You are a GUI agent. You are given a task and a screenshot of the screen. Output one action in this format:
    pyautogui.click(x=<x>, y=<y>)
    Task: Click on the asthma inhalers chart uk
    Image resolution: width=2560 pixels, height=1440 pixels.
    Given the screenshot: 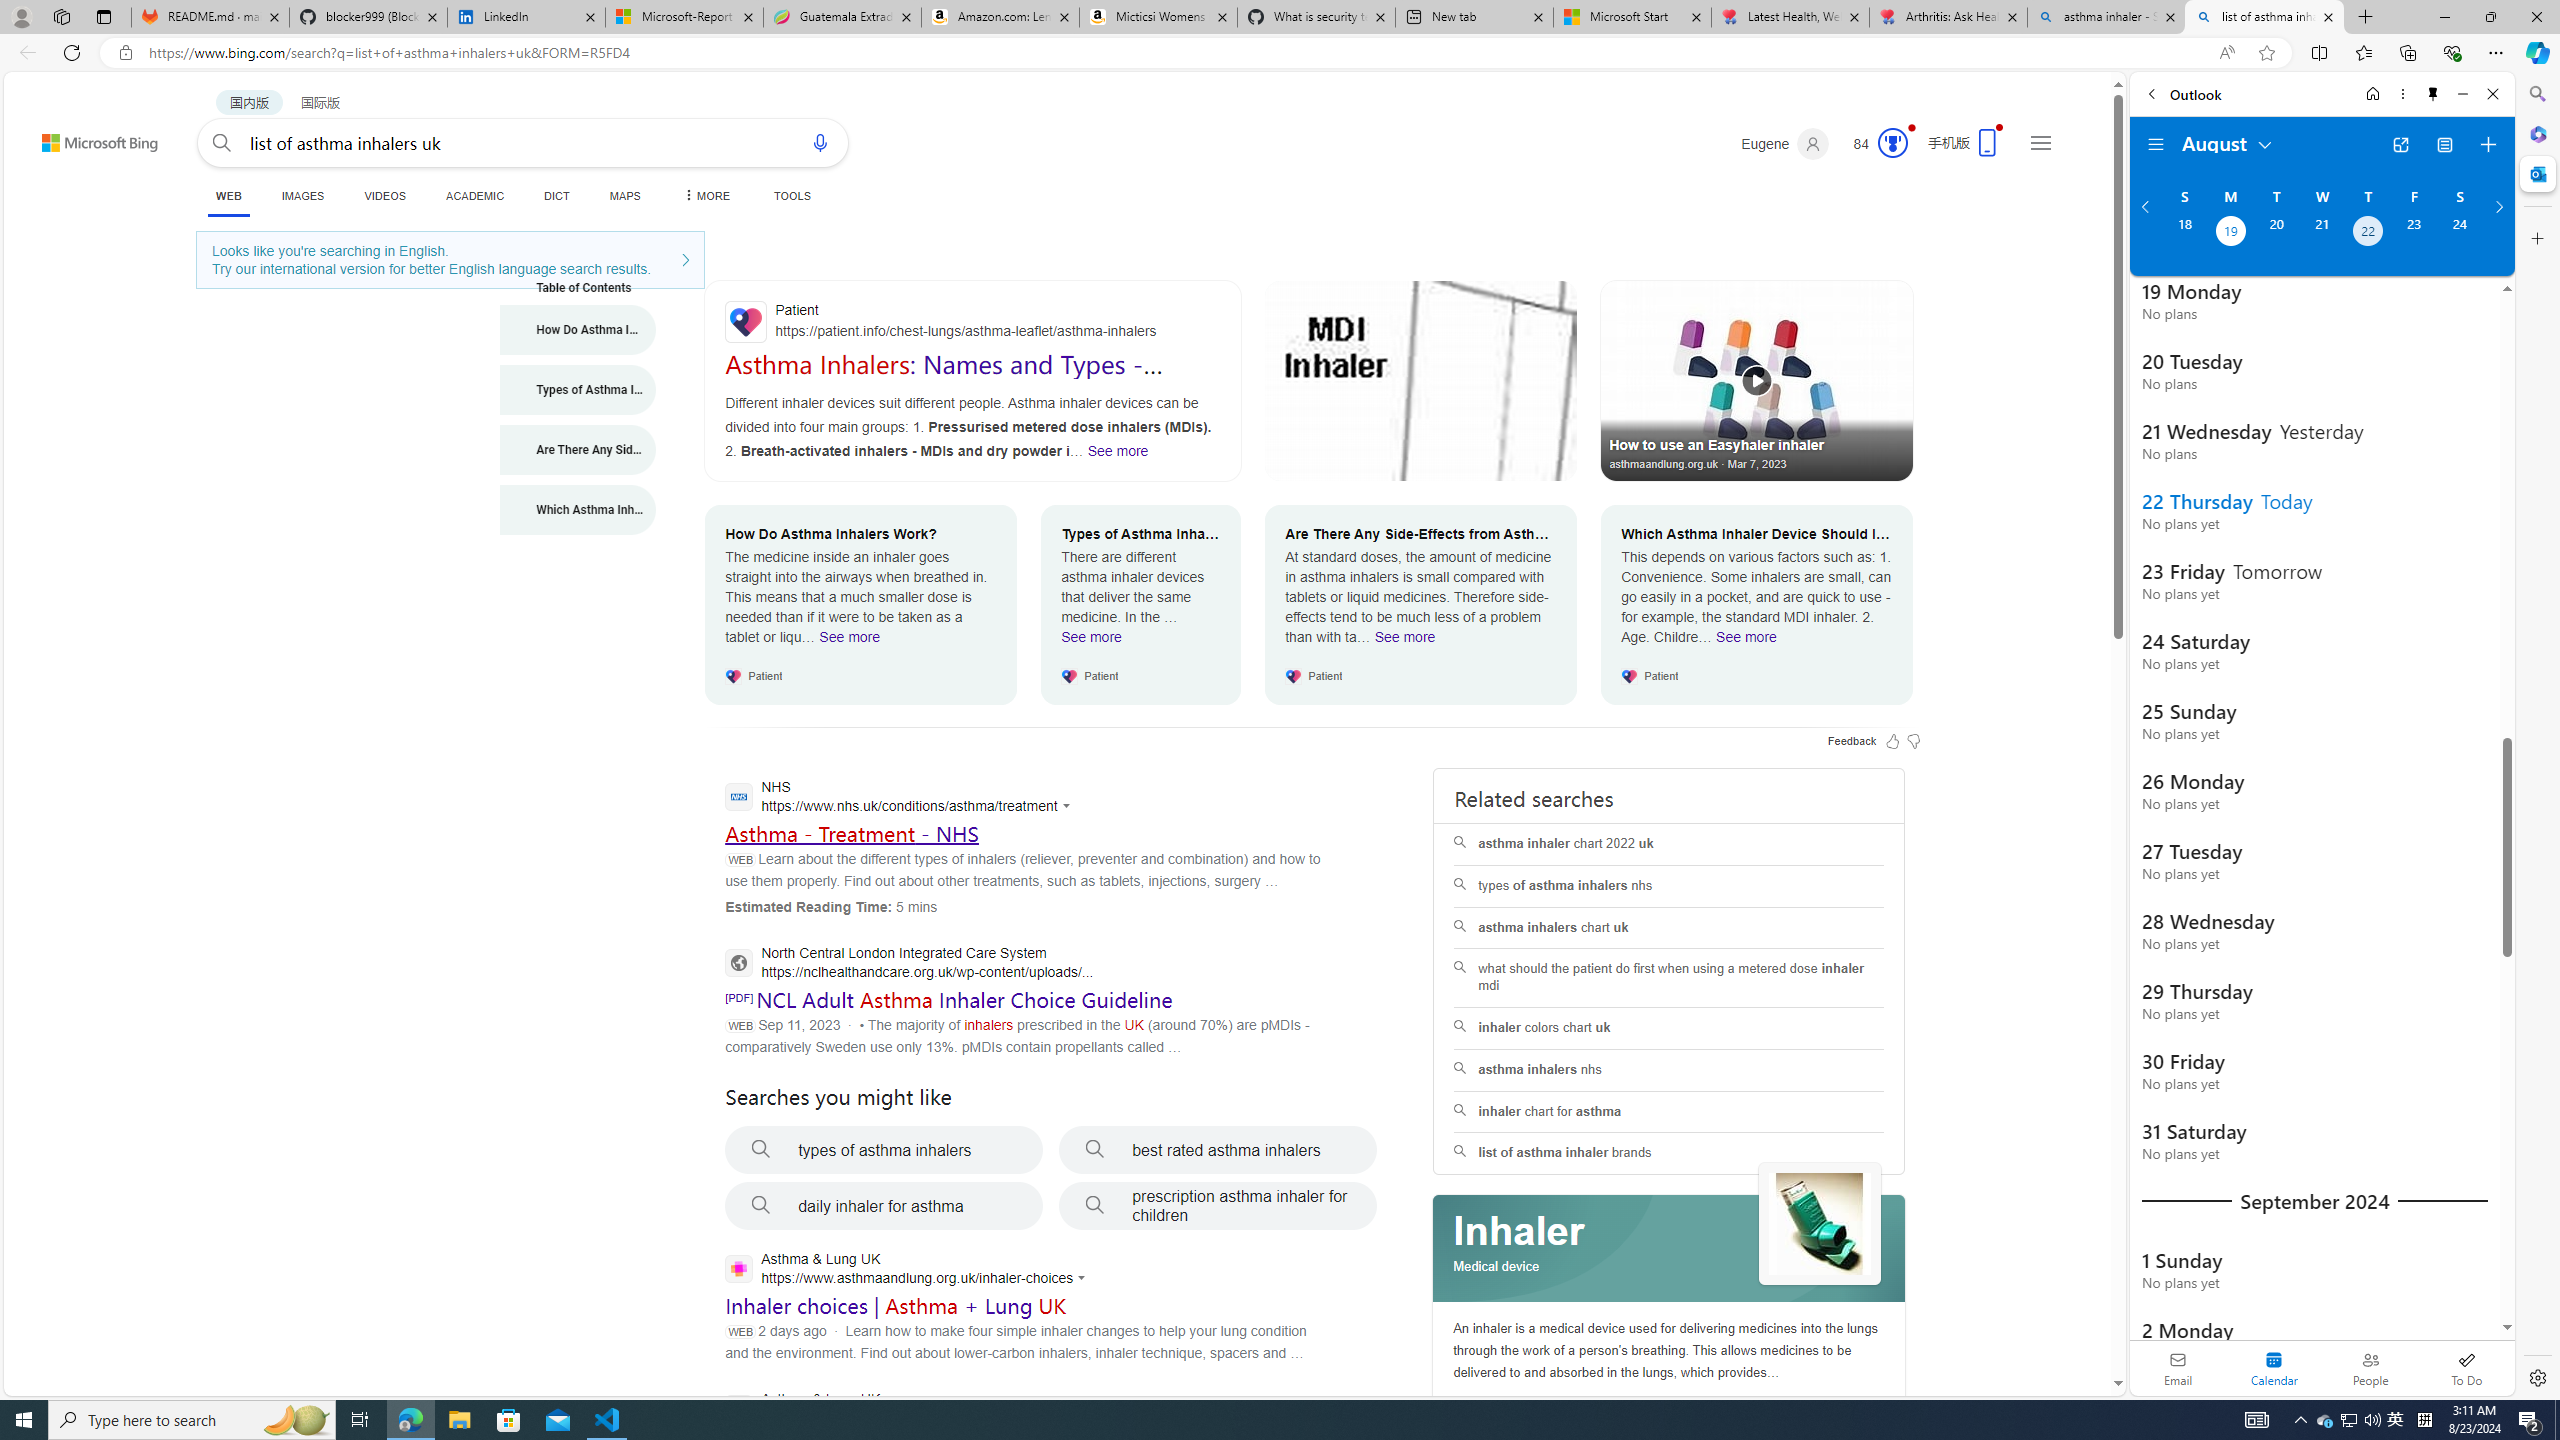 What is the action you would take?
    pyautogui.click(x=1669, y=928)
    